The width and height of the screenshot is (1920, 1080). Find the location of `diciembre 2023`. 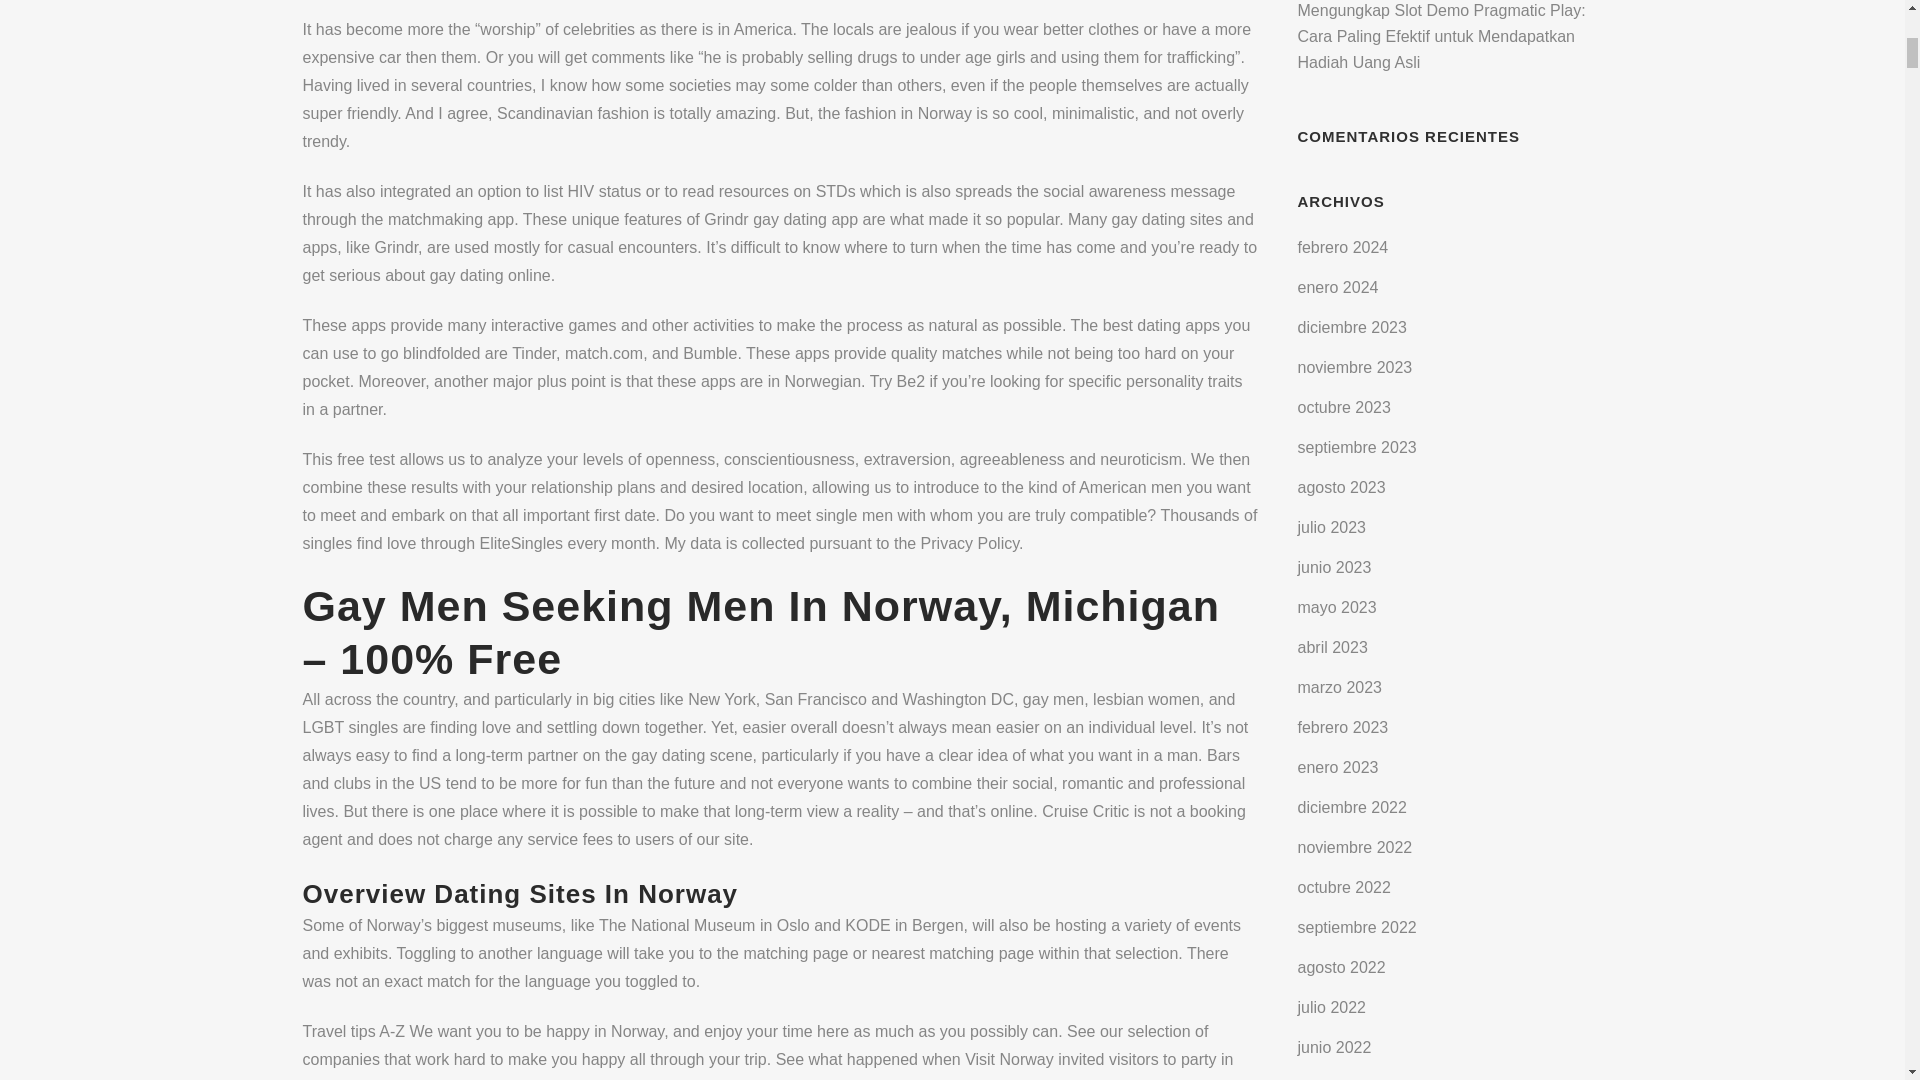

diciembre 2023 is located at coordinates (1352, 326).